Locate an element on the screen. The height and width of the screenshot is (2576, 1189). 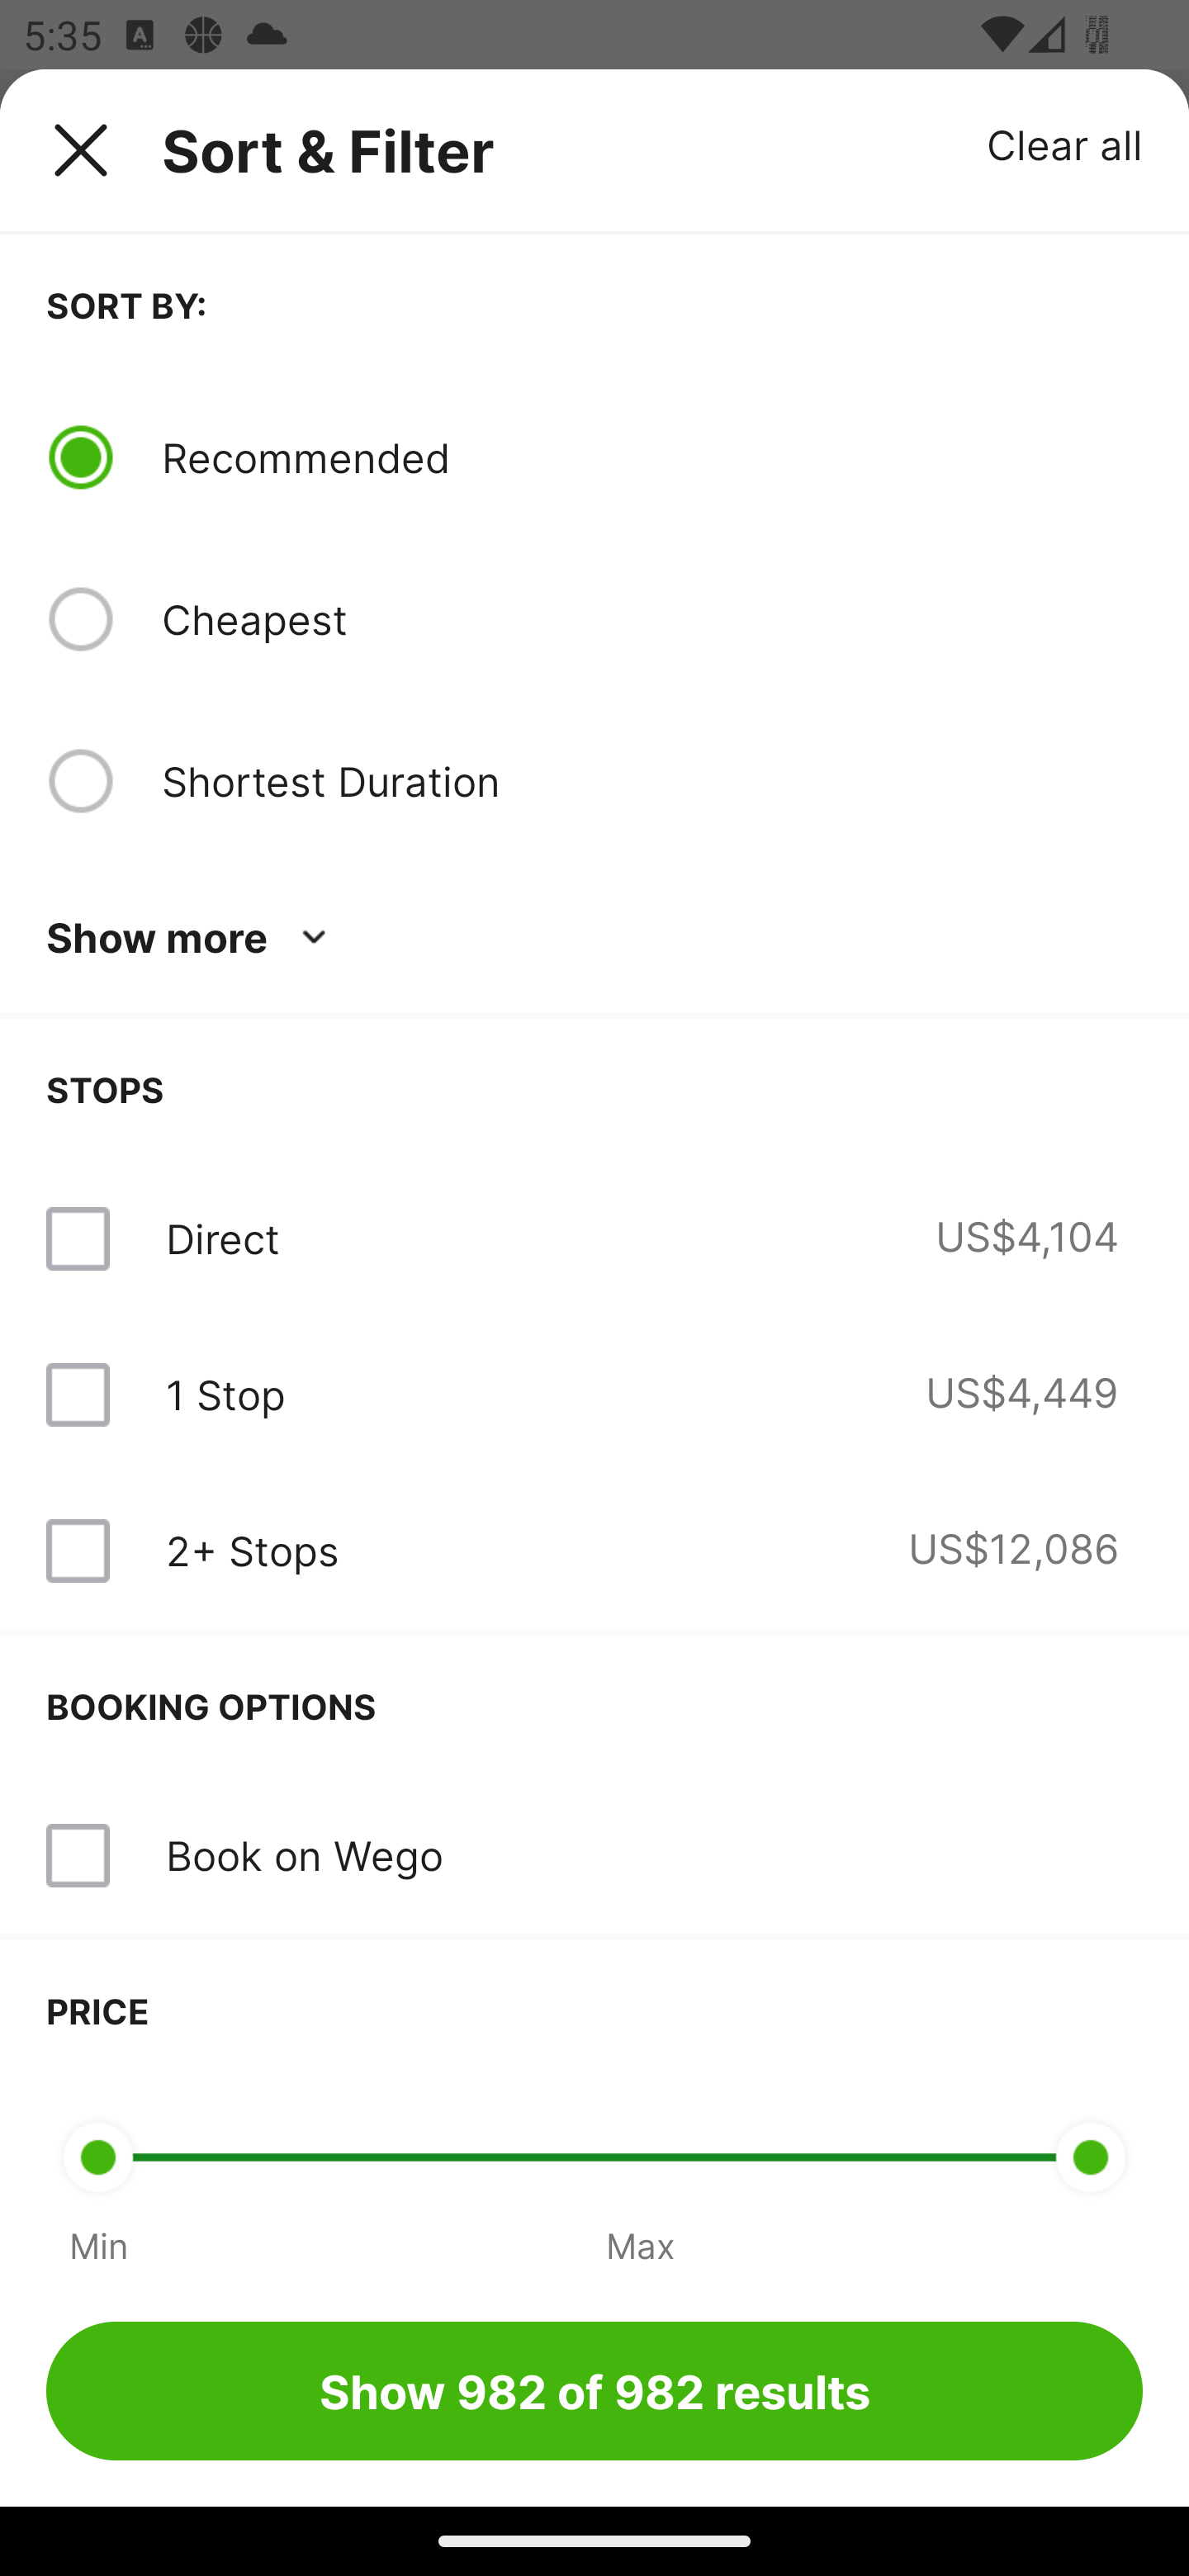
Shortest Duration is located at coordinates (651, 780).